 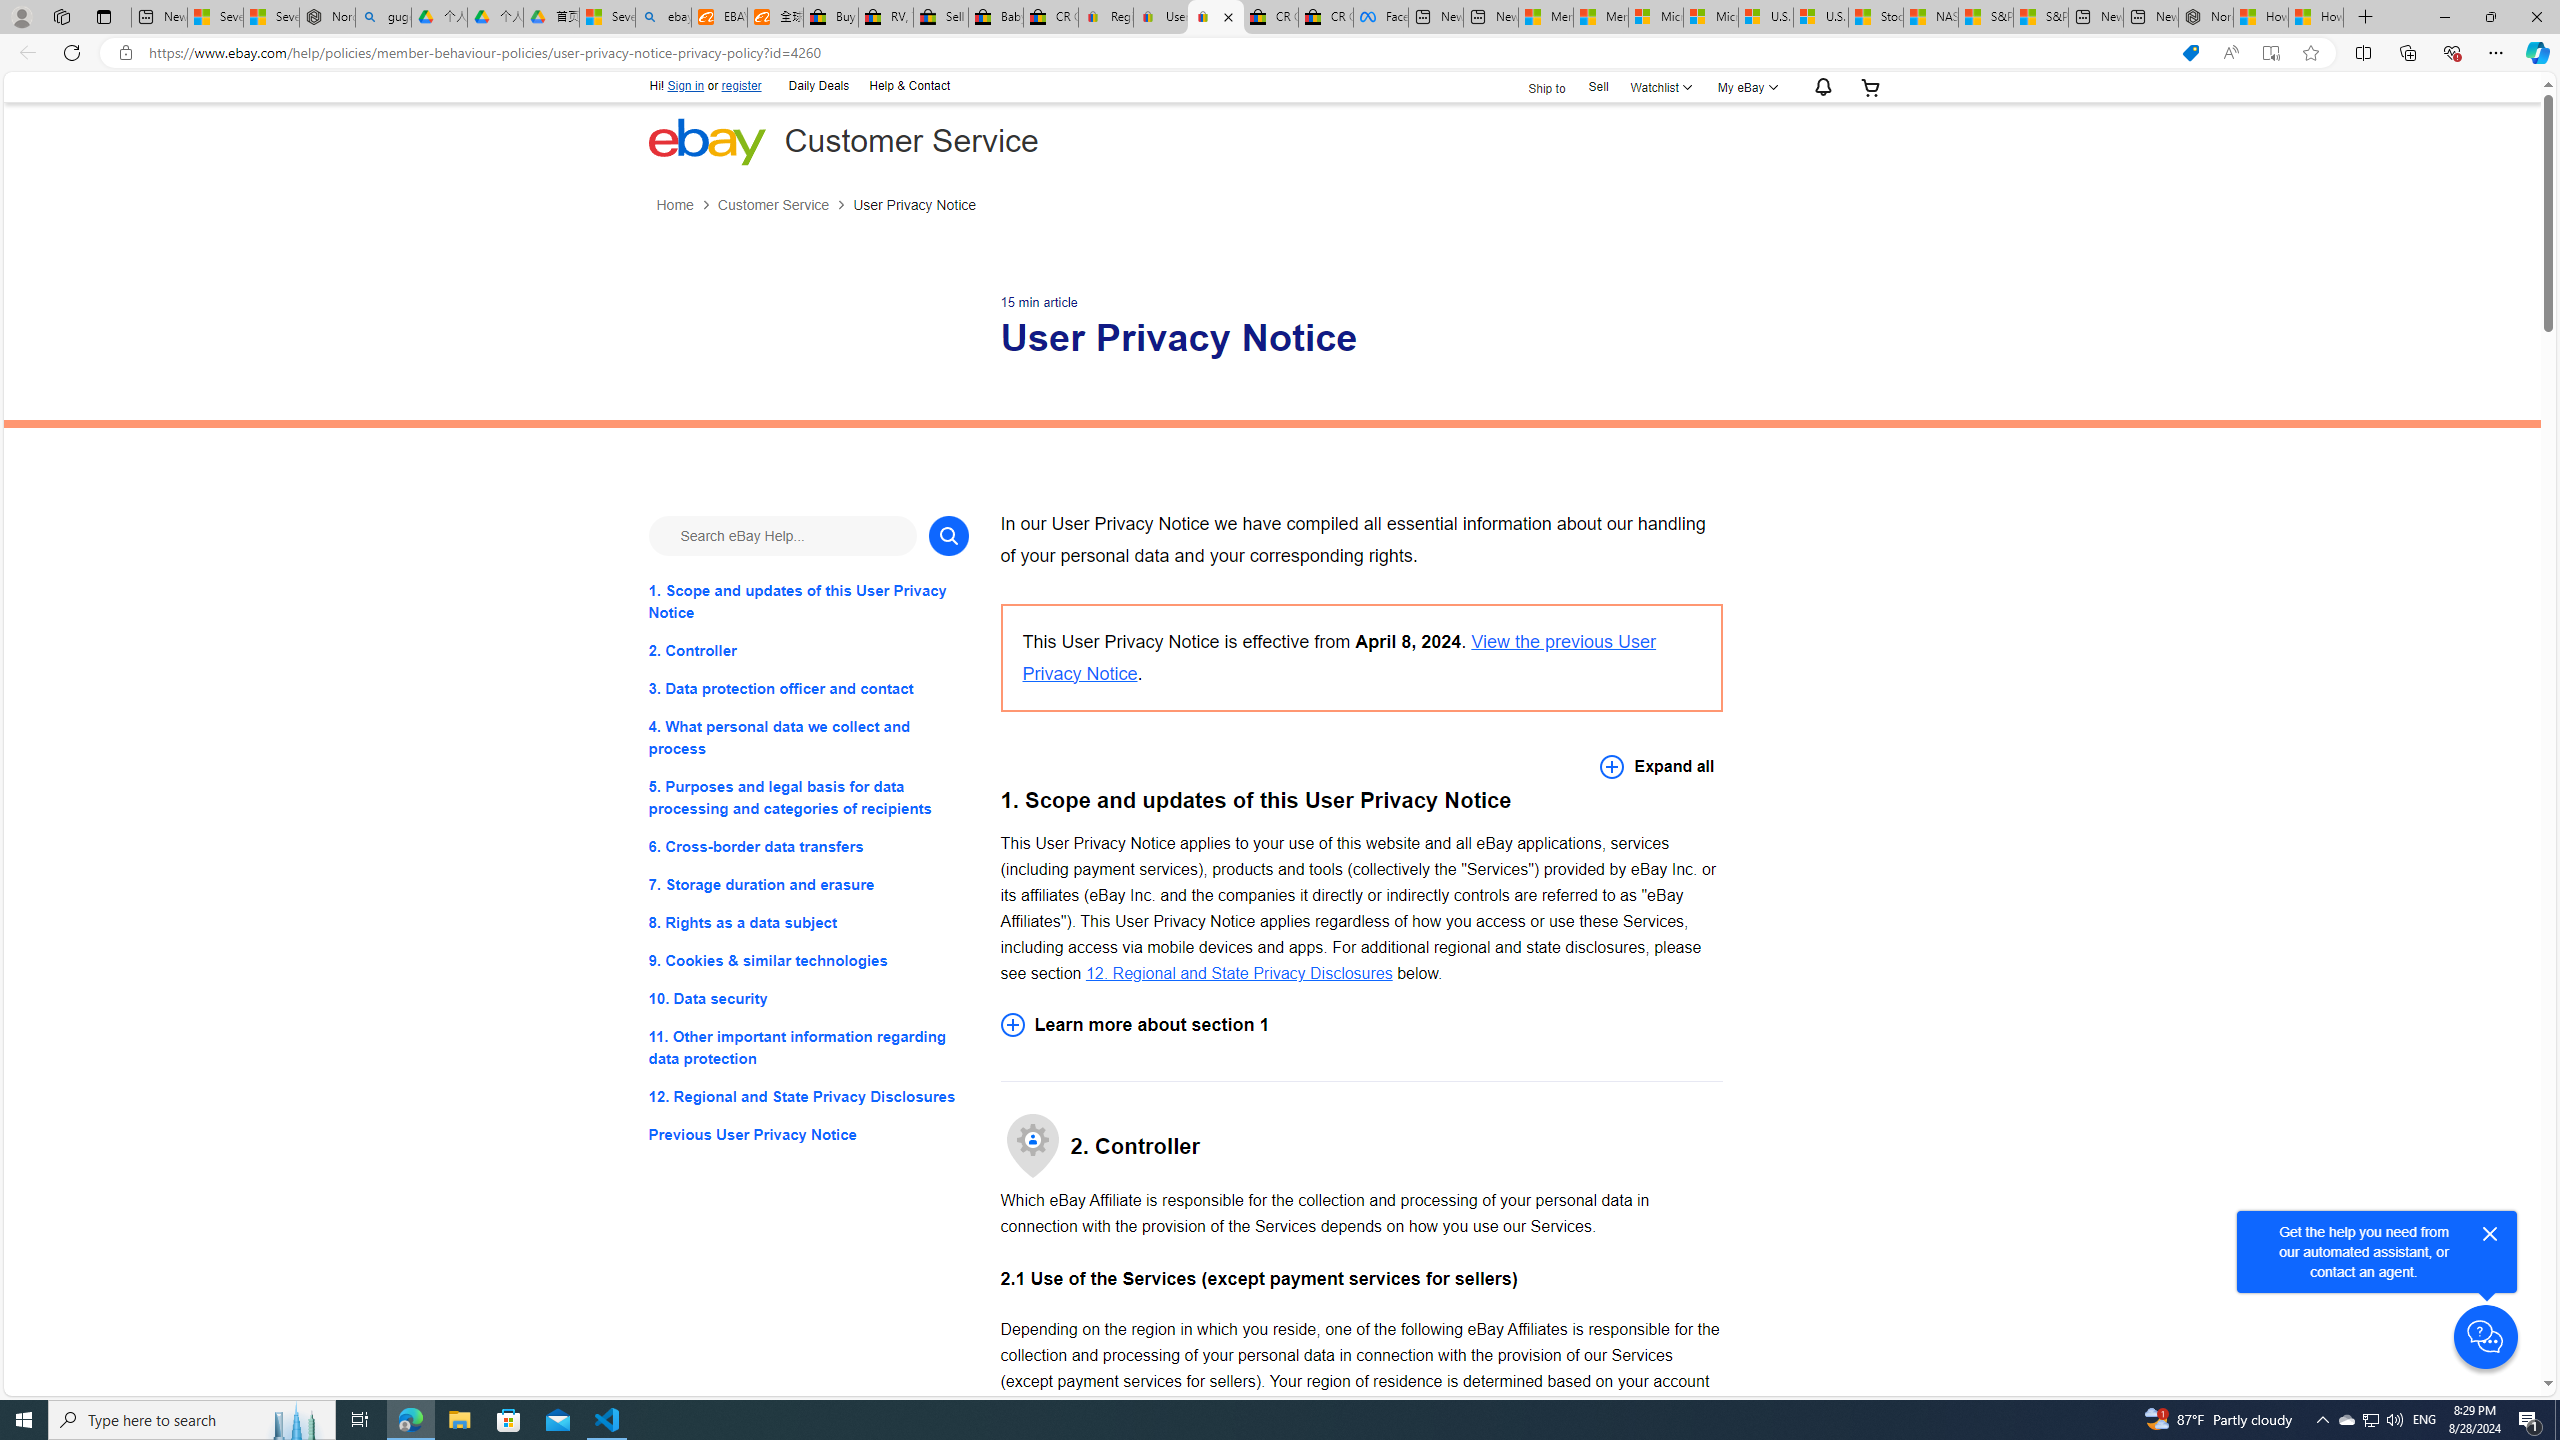 What do you see at coordinates (1745, 86) in the screenshot?
I see `My eBayExpand My eBay` at bounding box center [1745, 86].